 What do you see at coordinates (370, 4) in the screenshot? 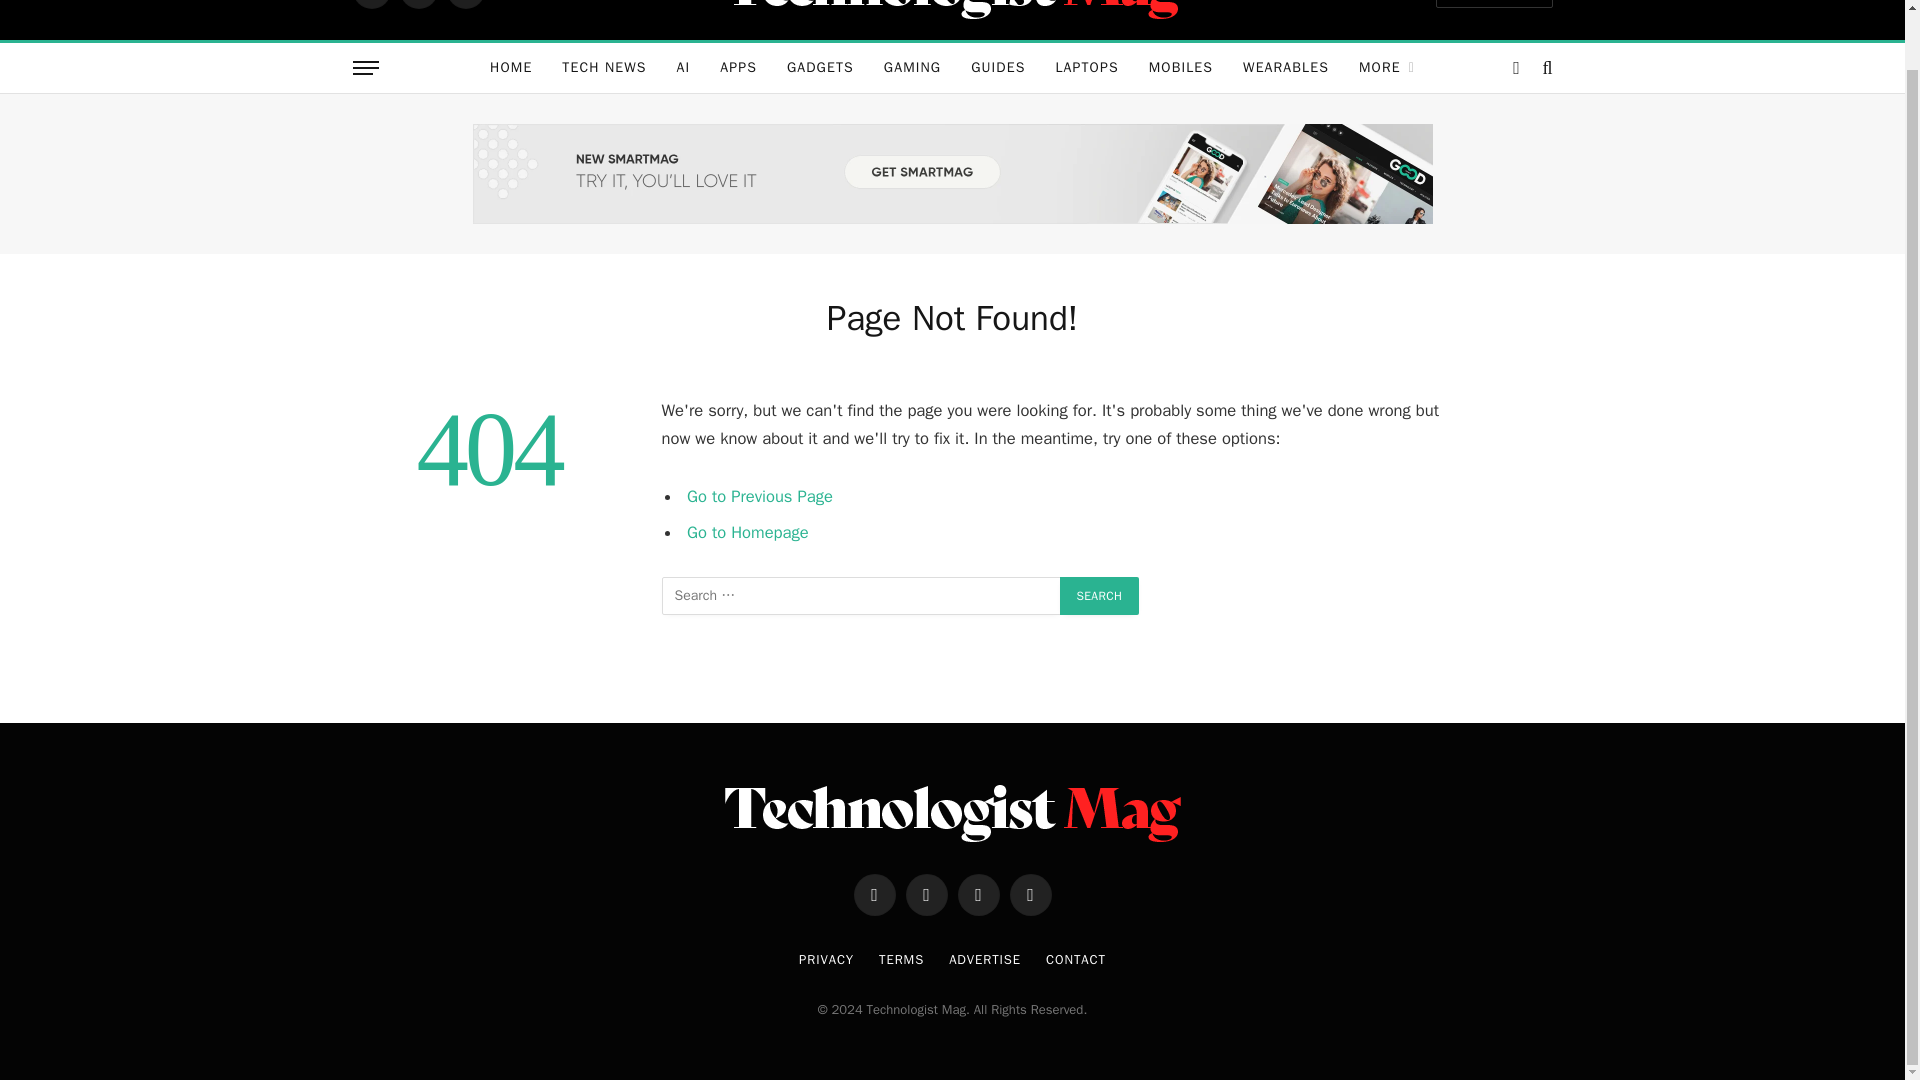
I see `Facebook` at bounding box center [370, 4].